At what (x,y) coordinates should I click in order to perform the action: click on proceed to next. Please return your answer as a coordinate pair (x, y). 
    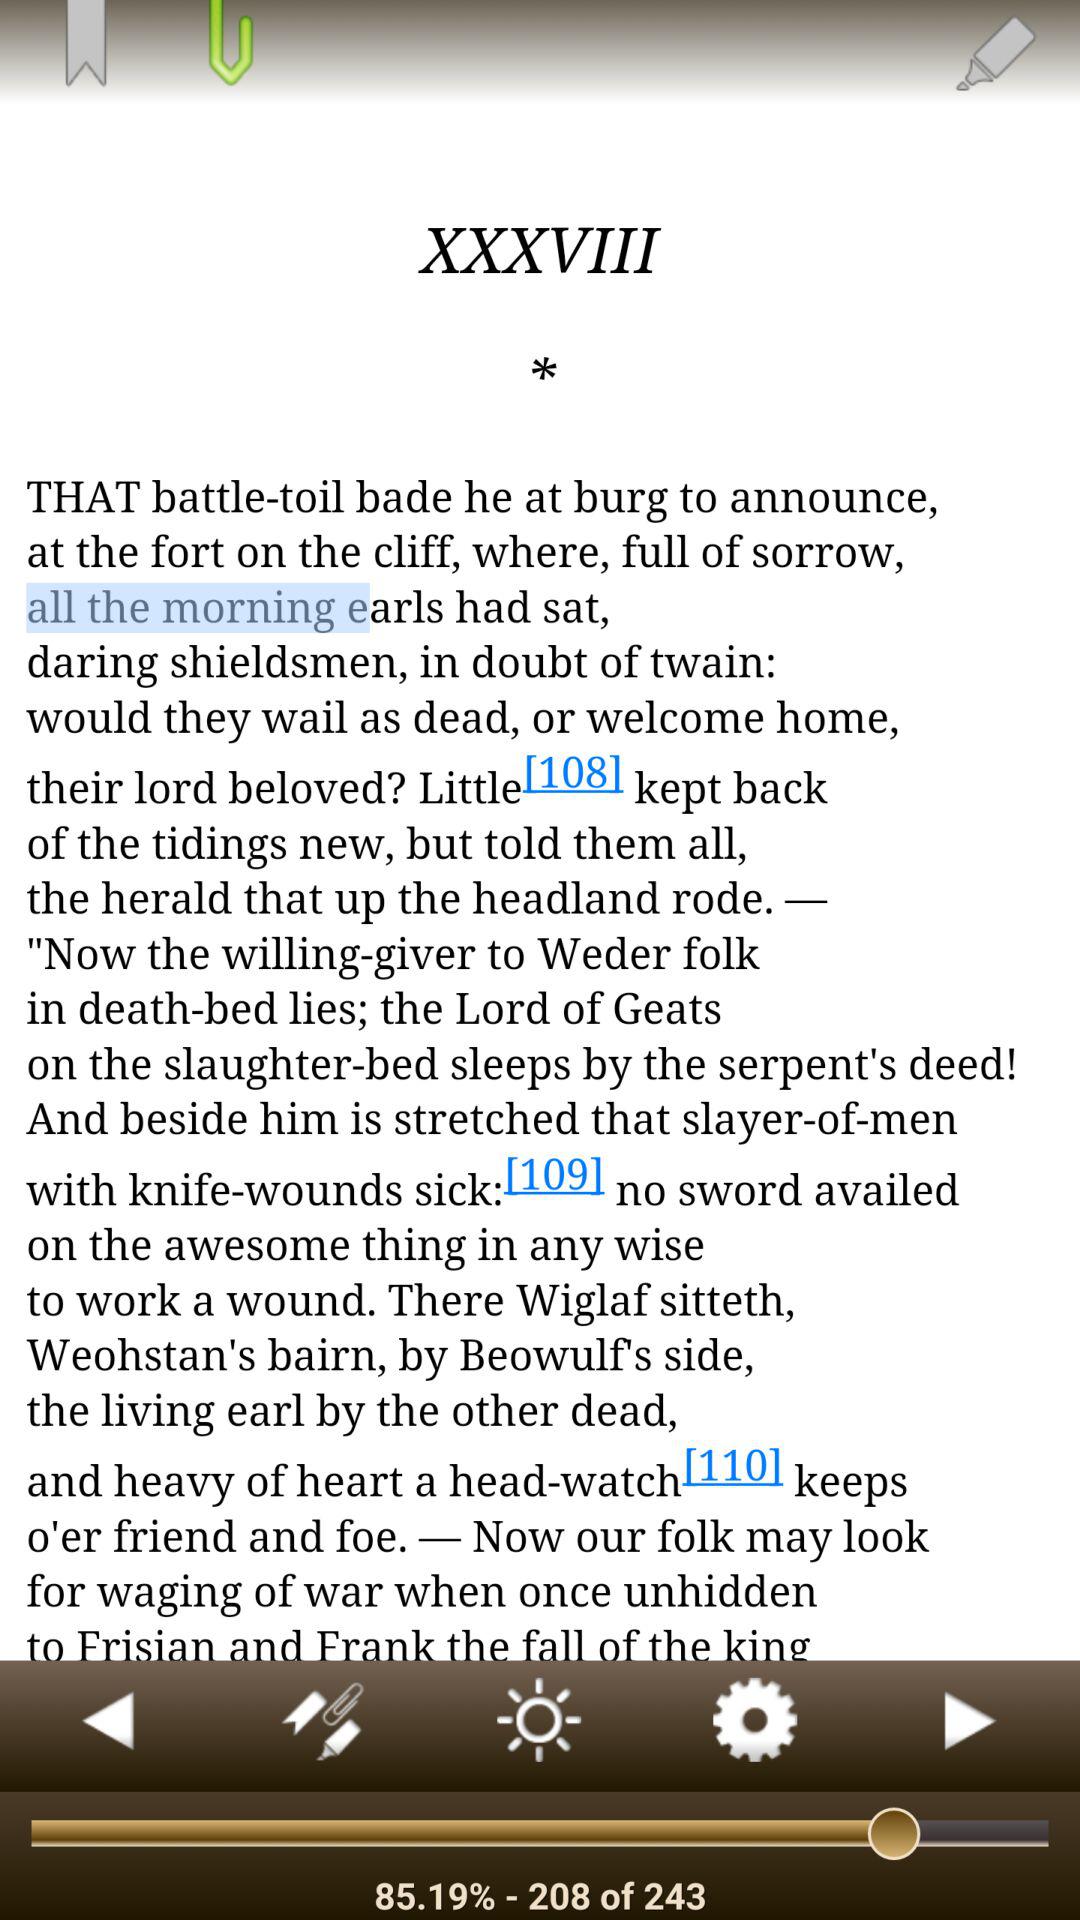
    Looking at the image, I should click on (972, 1726).